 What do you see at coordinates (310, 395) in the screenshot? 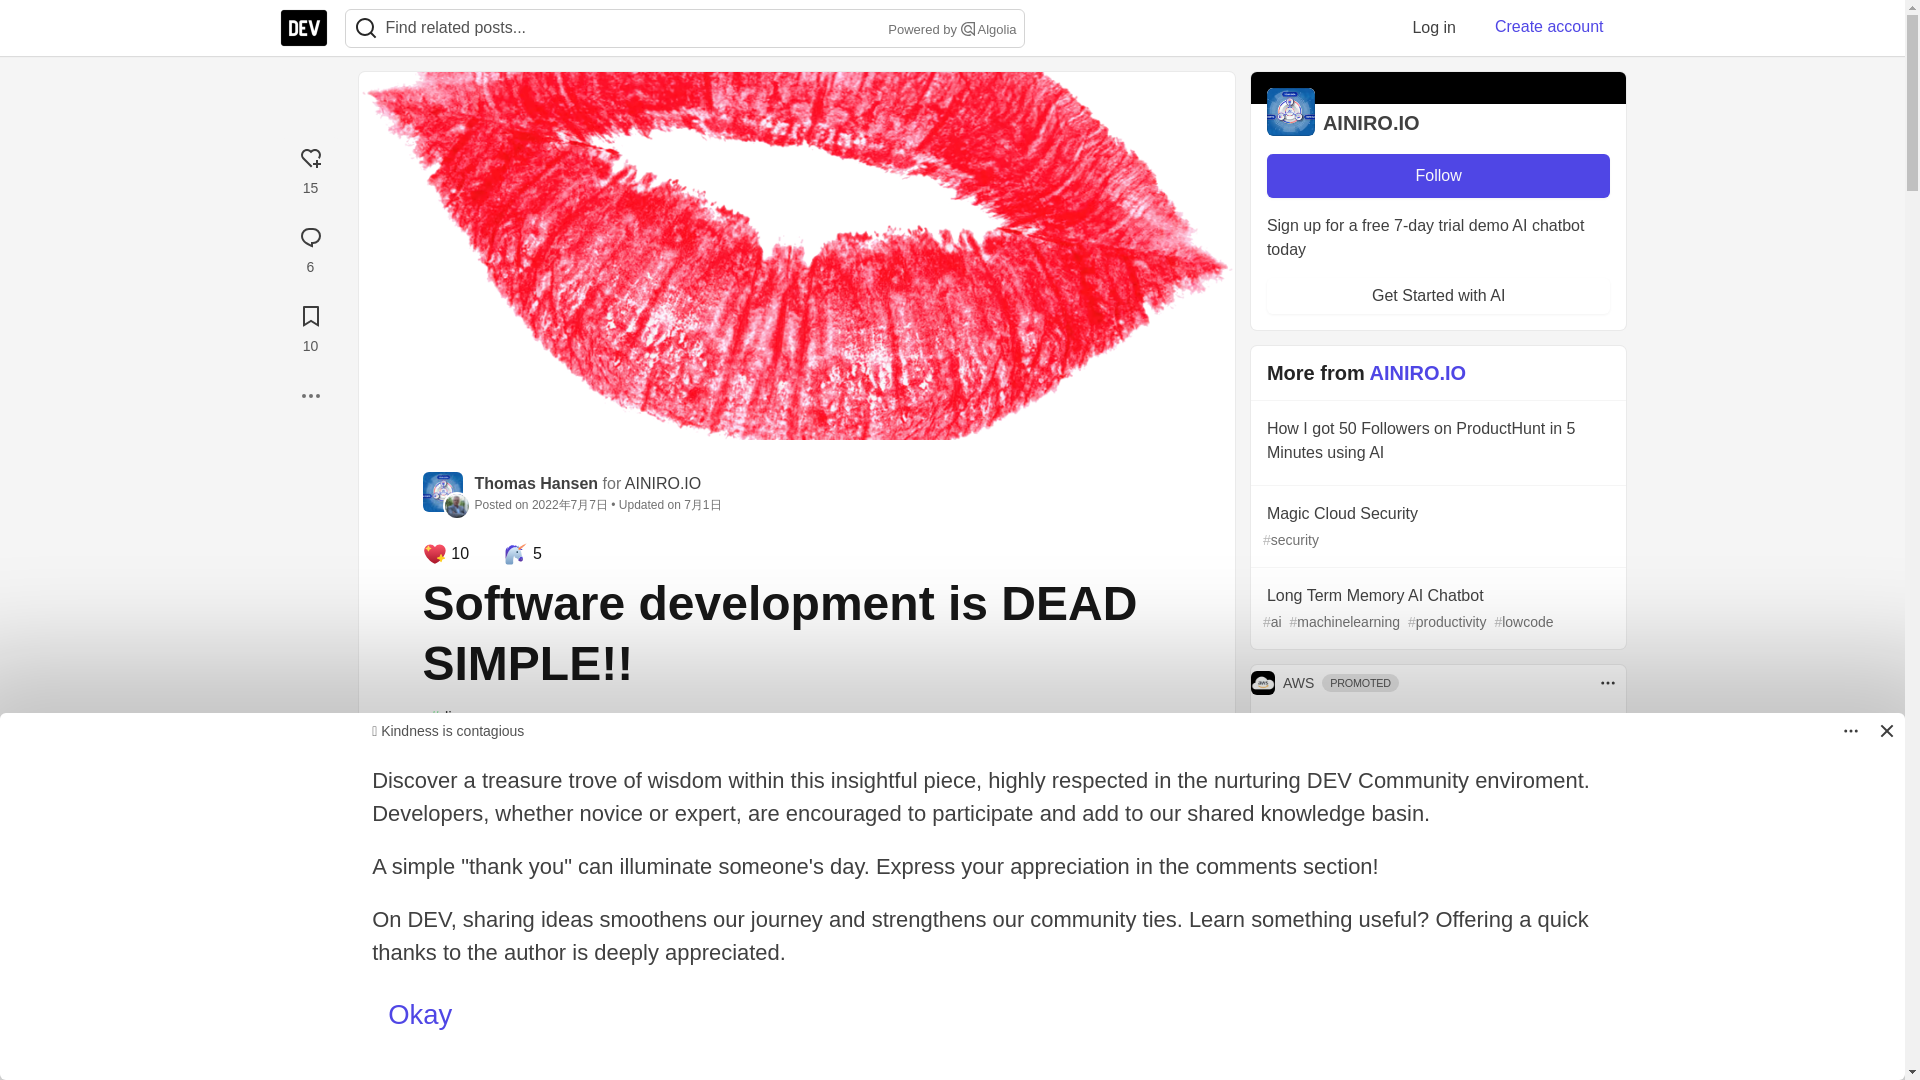
I see `Published Jul 3 '22` at bounding box center [310, 395].